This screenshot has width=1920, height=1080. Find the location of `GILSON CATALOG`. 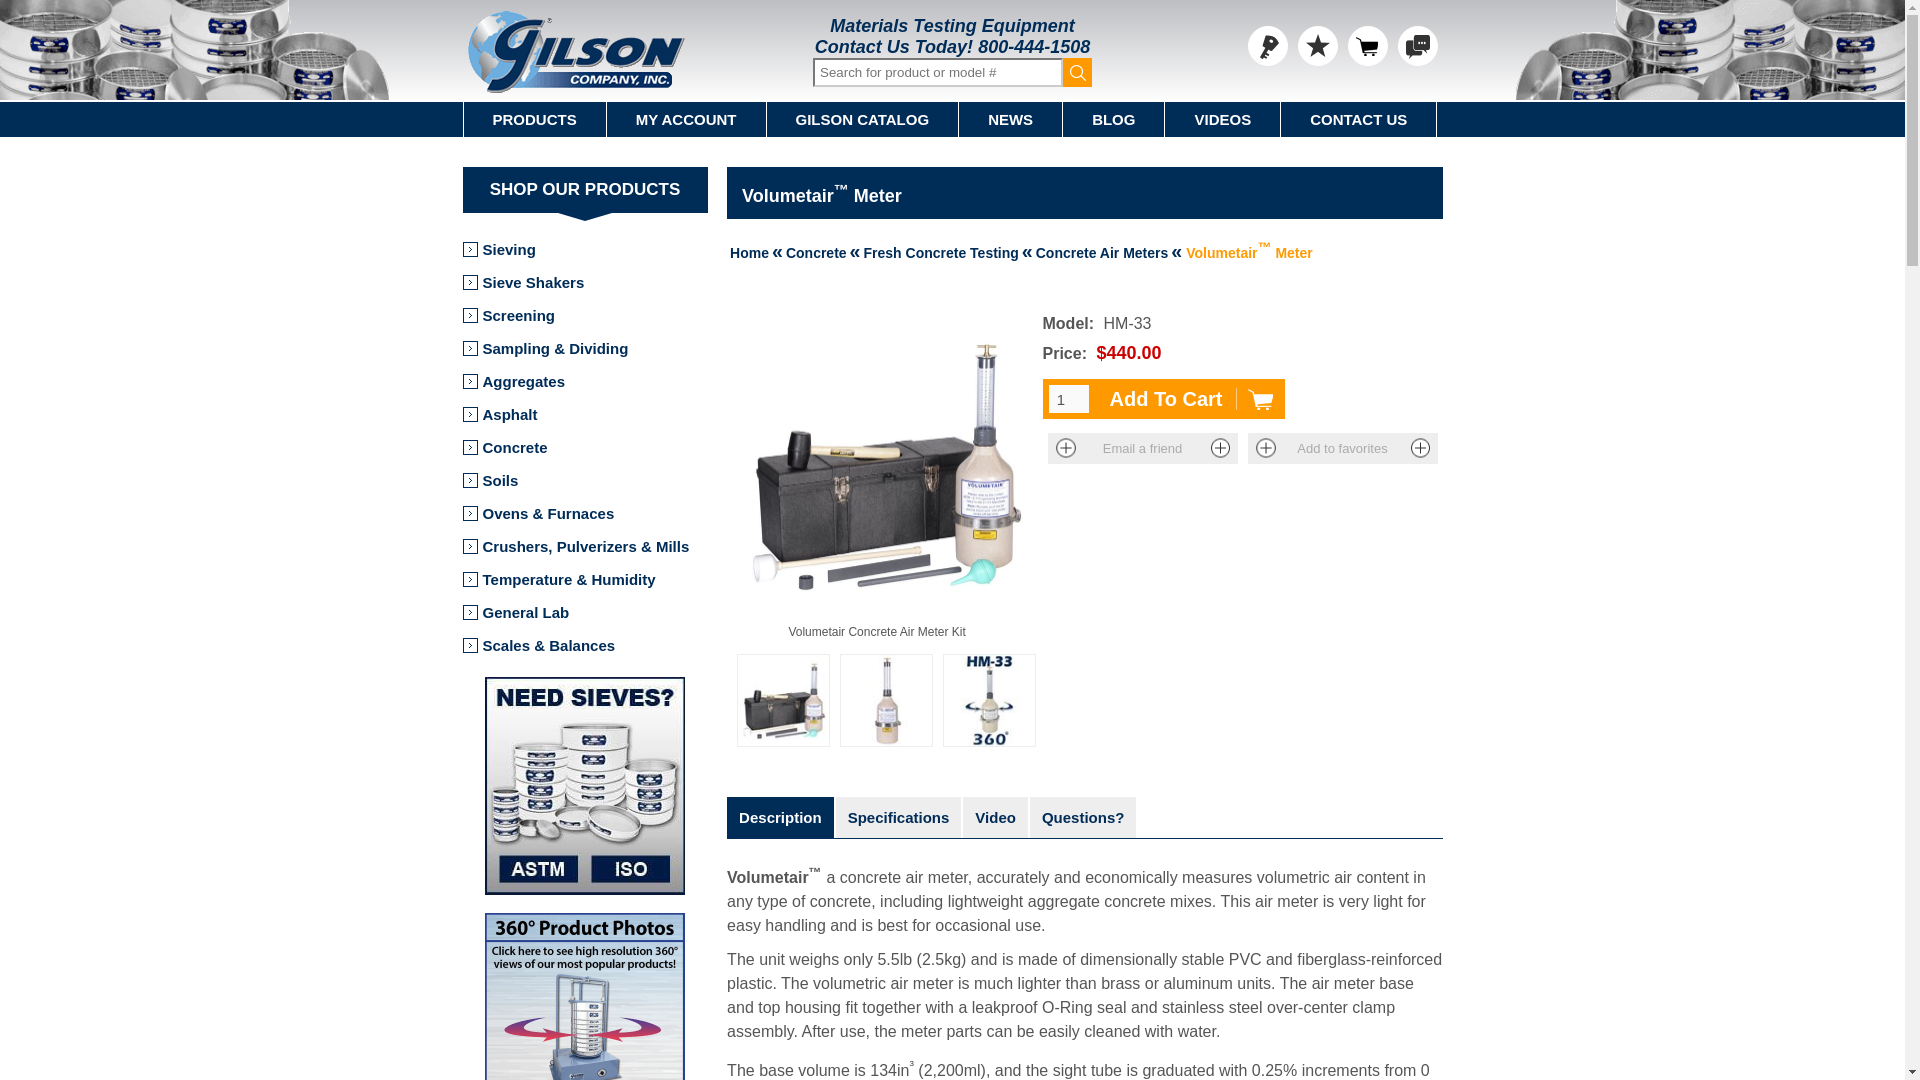

GILSON CATALOG is located at coordinates (863, 119).